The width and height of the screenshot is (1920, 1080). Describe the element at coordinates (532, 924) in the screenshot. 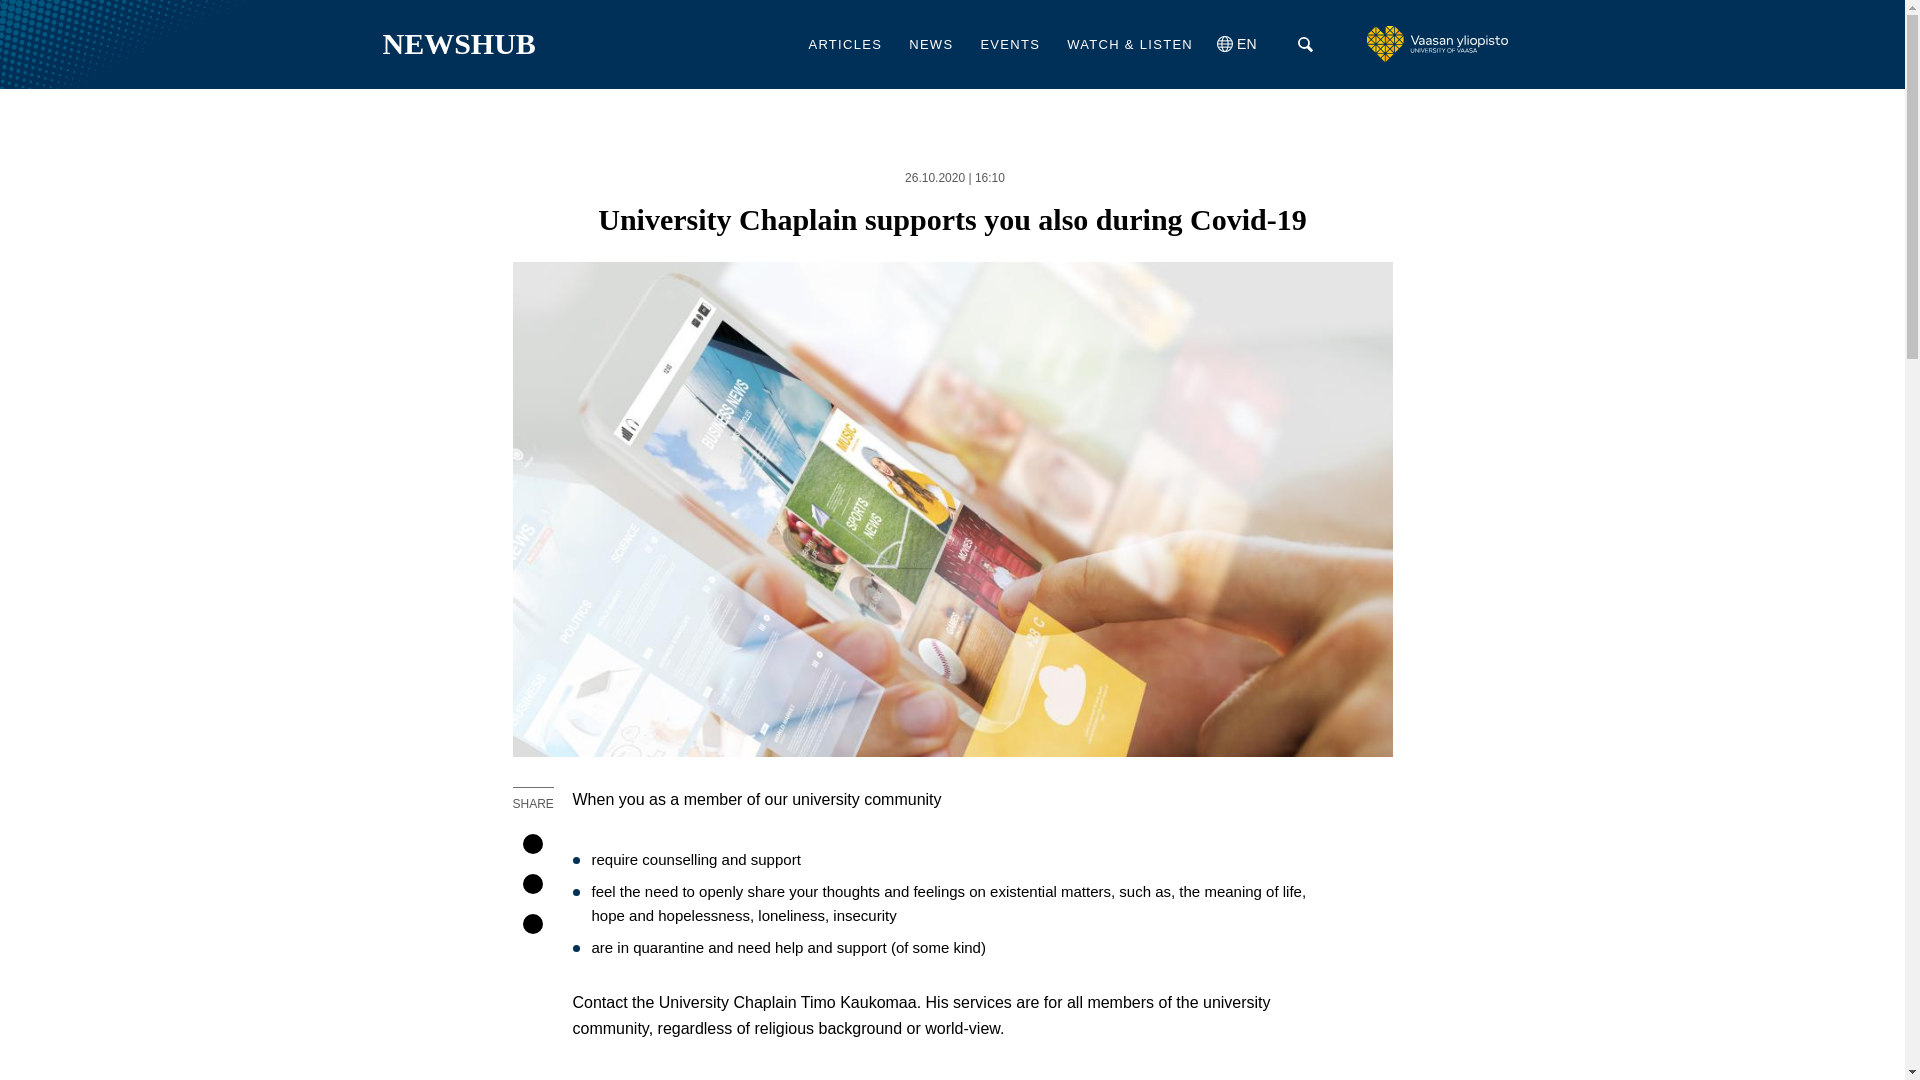

I see `Share to E-mail` at that location.